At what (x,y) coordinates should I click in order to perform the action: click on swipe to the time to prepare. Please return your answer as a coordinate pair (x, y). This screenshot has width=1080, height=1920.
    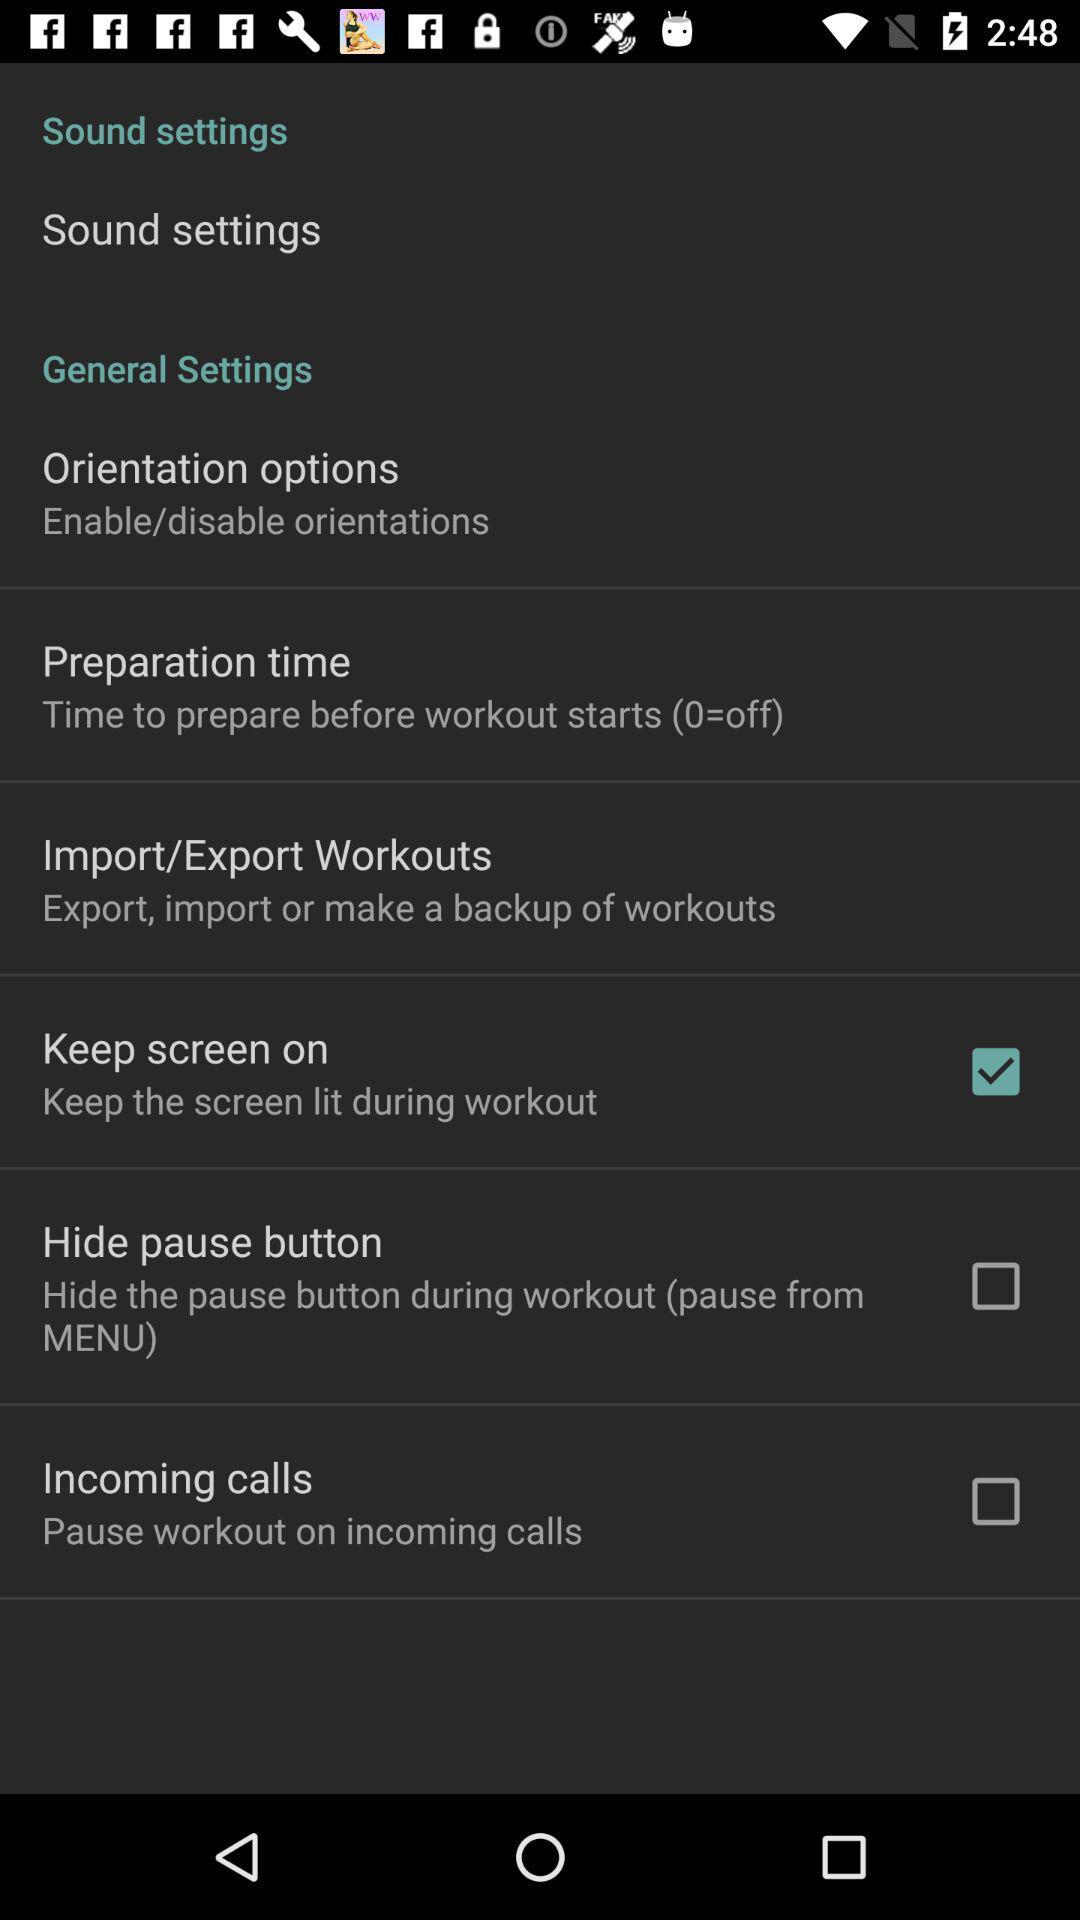
    Looking at the image, I should click on (413, 713).